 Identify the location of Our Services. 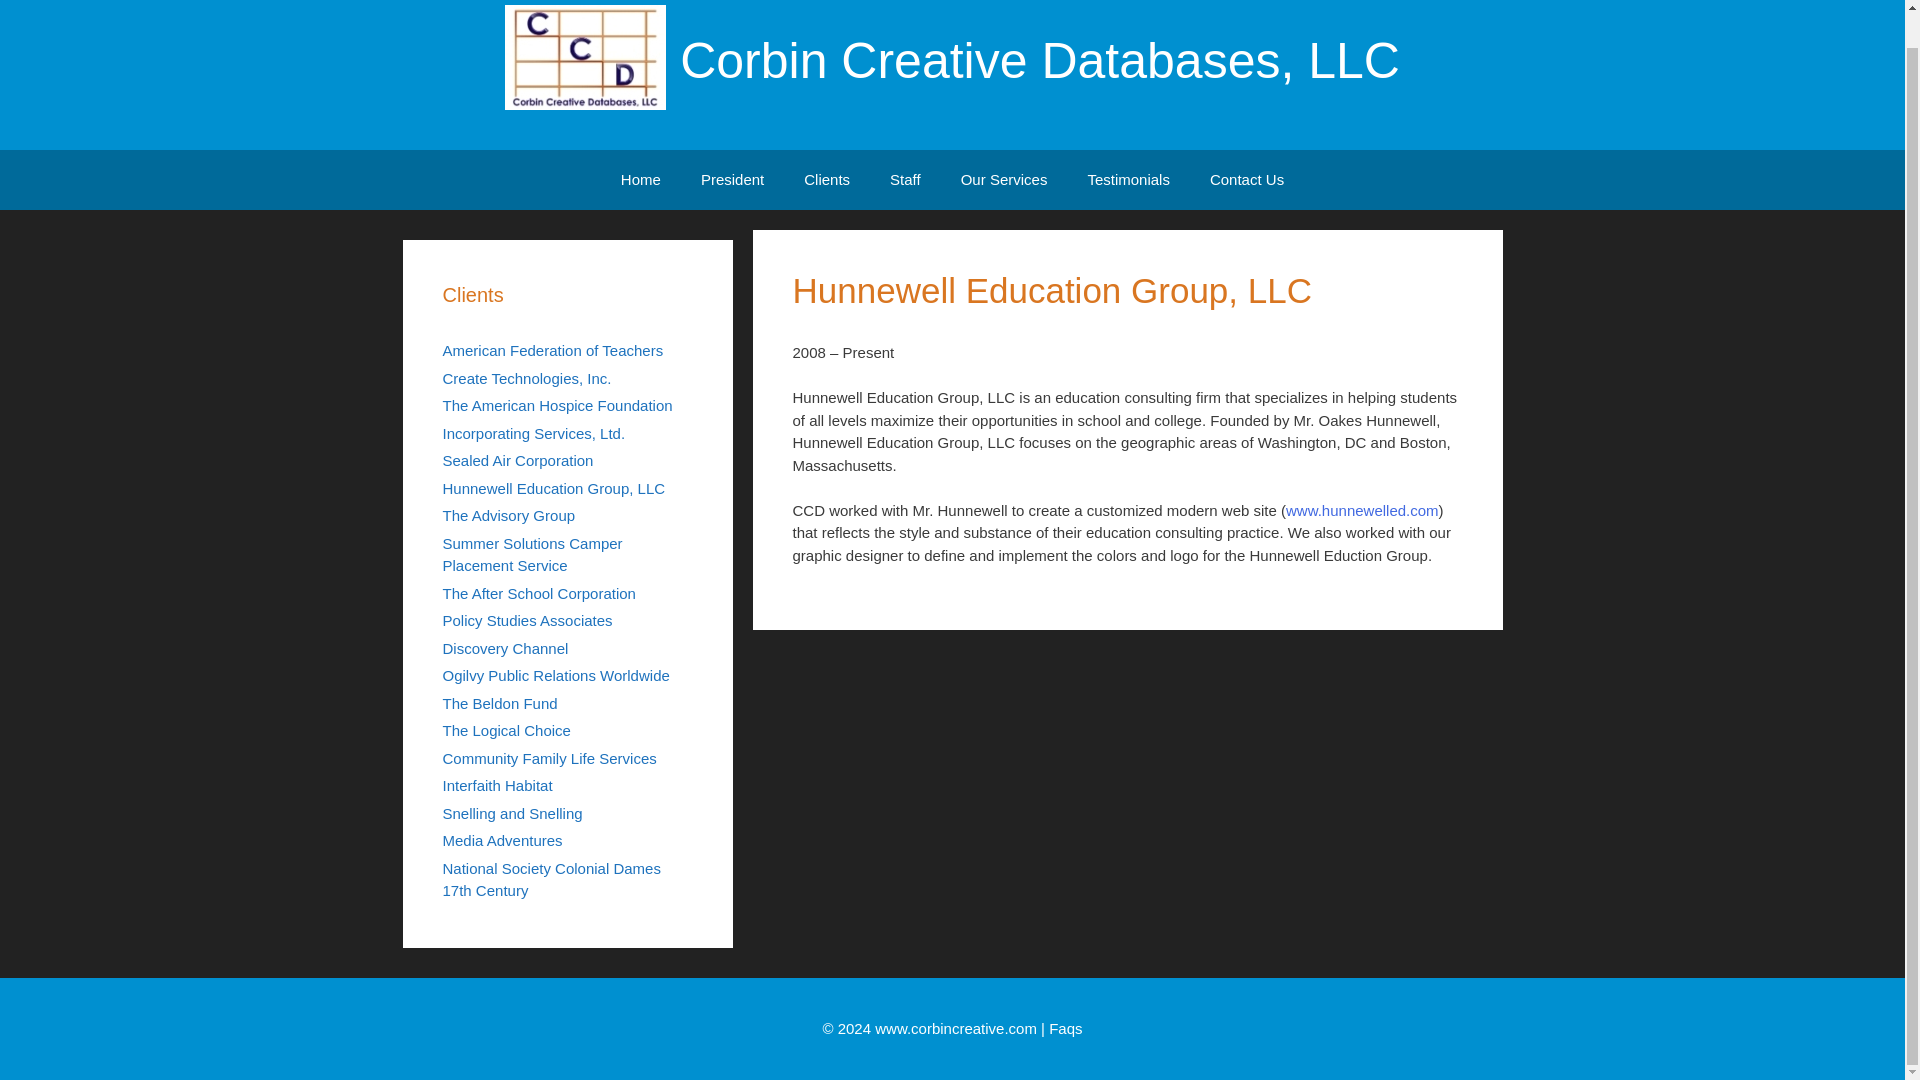
(1004, 180).